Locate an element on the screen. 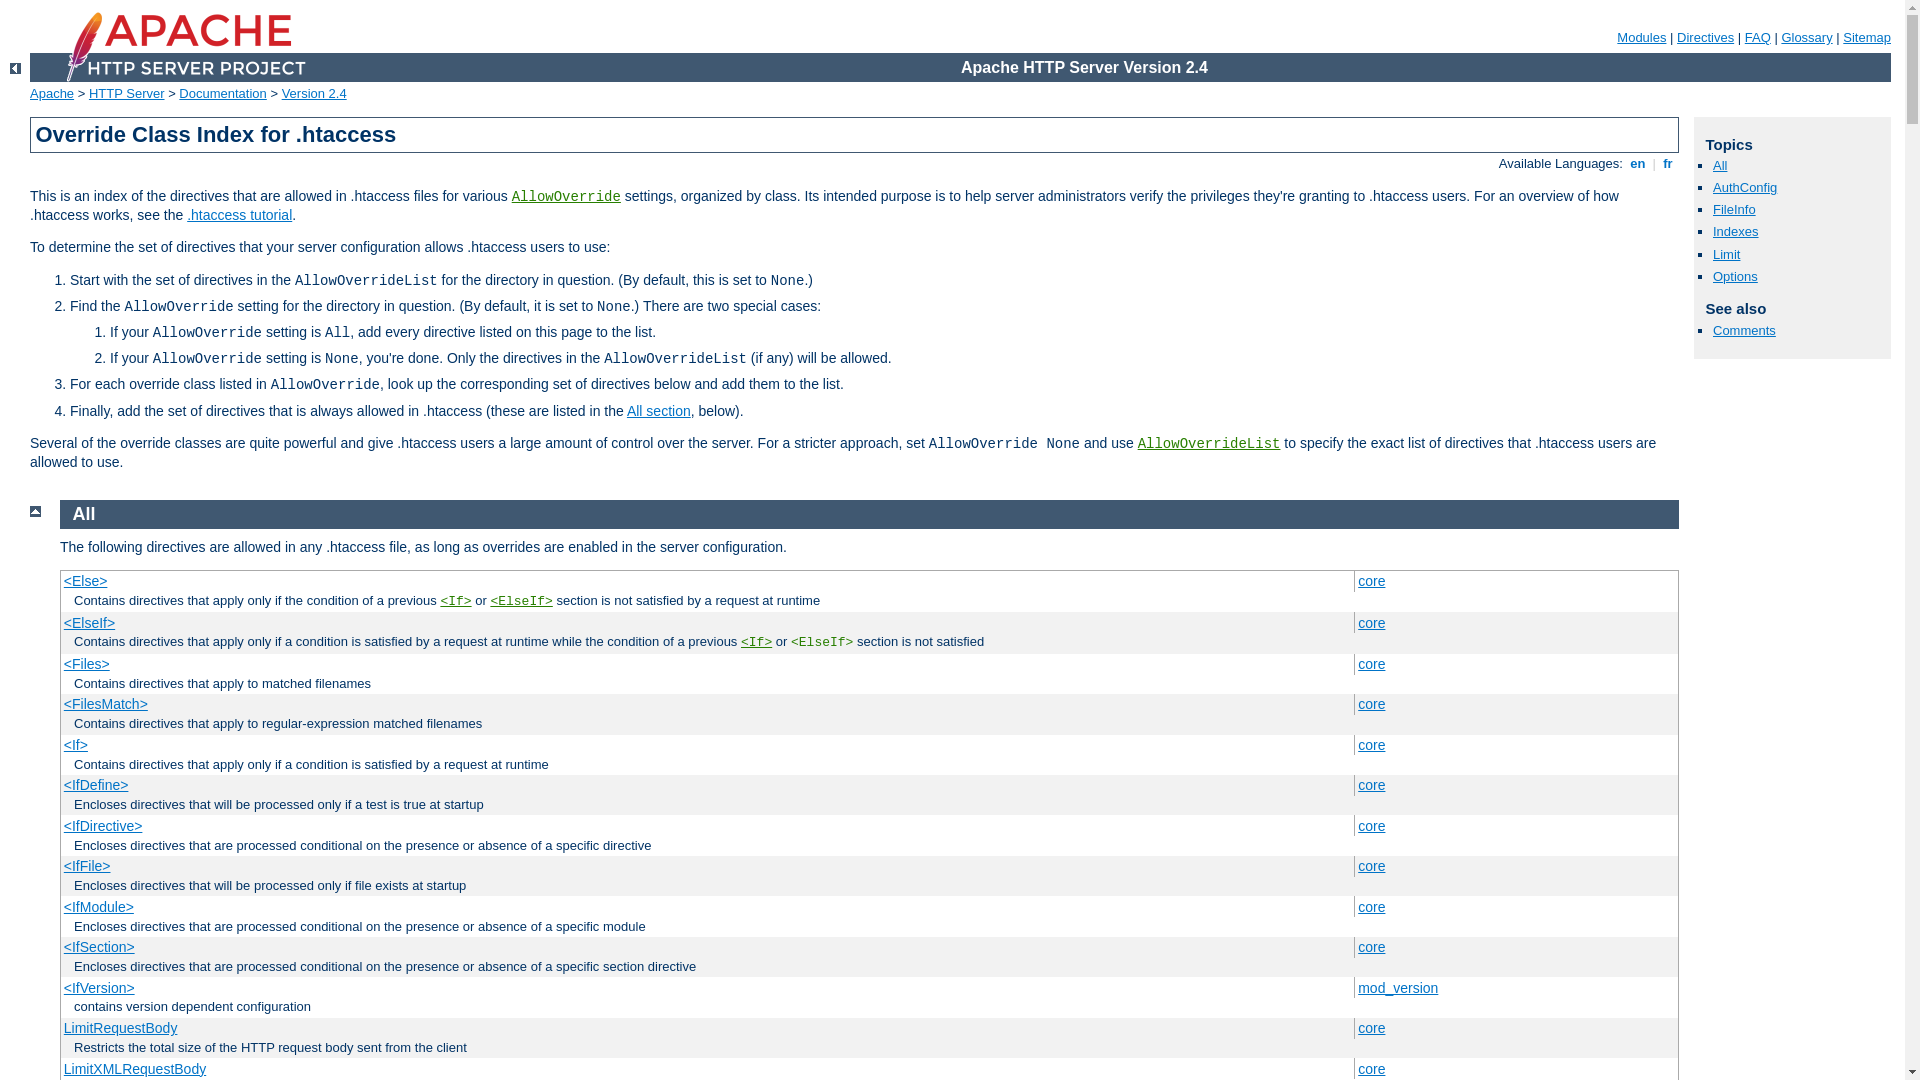 This screenshot has height=1080, width=1920. core is located at coordinates (1372, 947).